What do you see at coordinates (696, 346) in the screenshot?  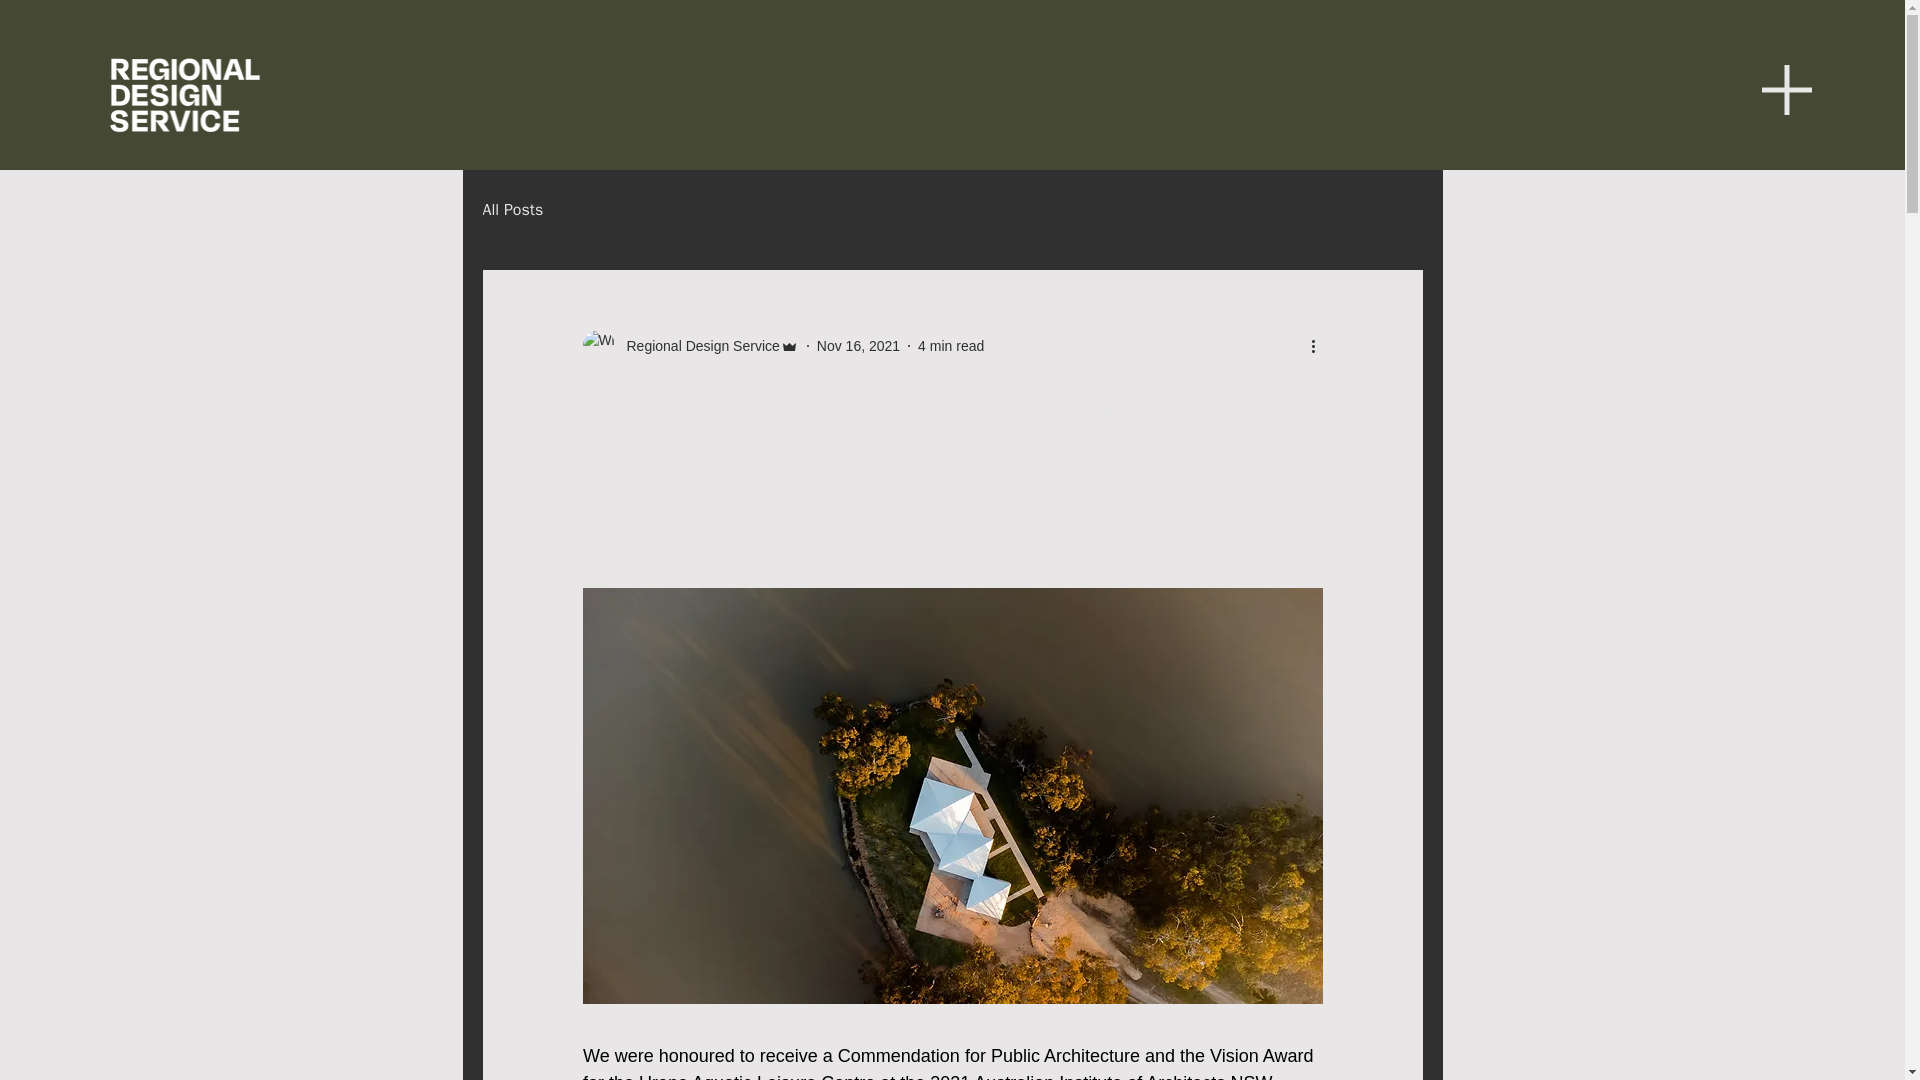 I see `Regional Design Service` at bounding box center [696, 346].